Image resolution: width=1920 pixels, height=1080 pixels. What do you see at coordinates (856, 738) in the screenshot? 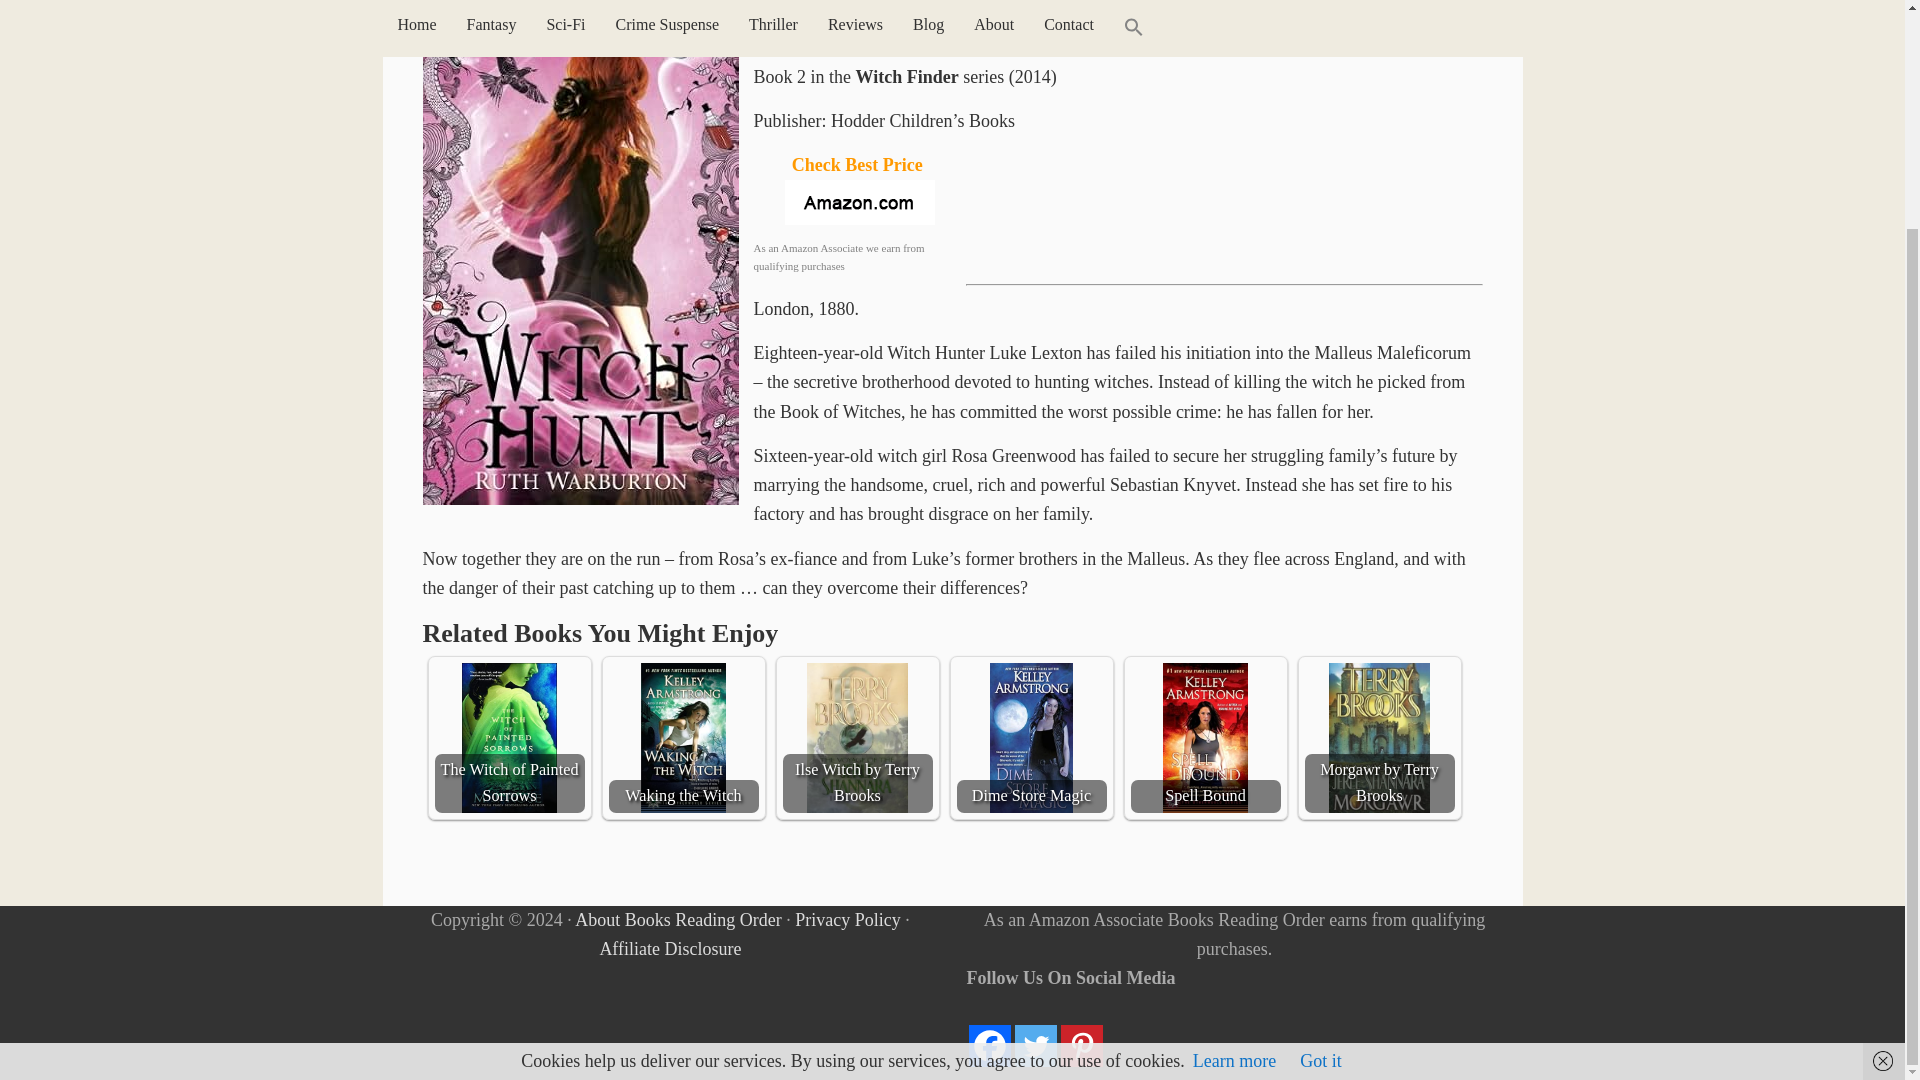
I see `Ilse Witch by Terry Brooks` at bounding box center [856, 738].